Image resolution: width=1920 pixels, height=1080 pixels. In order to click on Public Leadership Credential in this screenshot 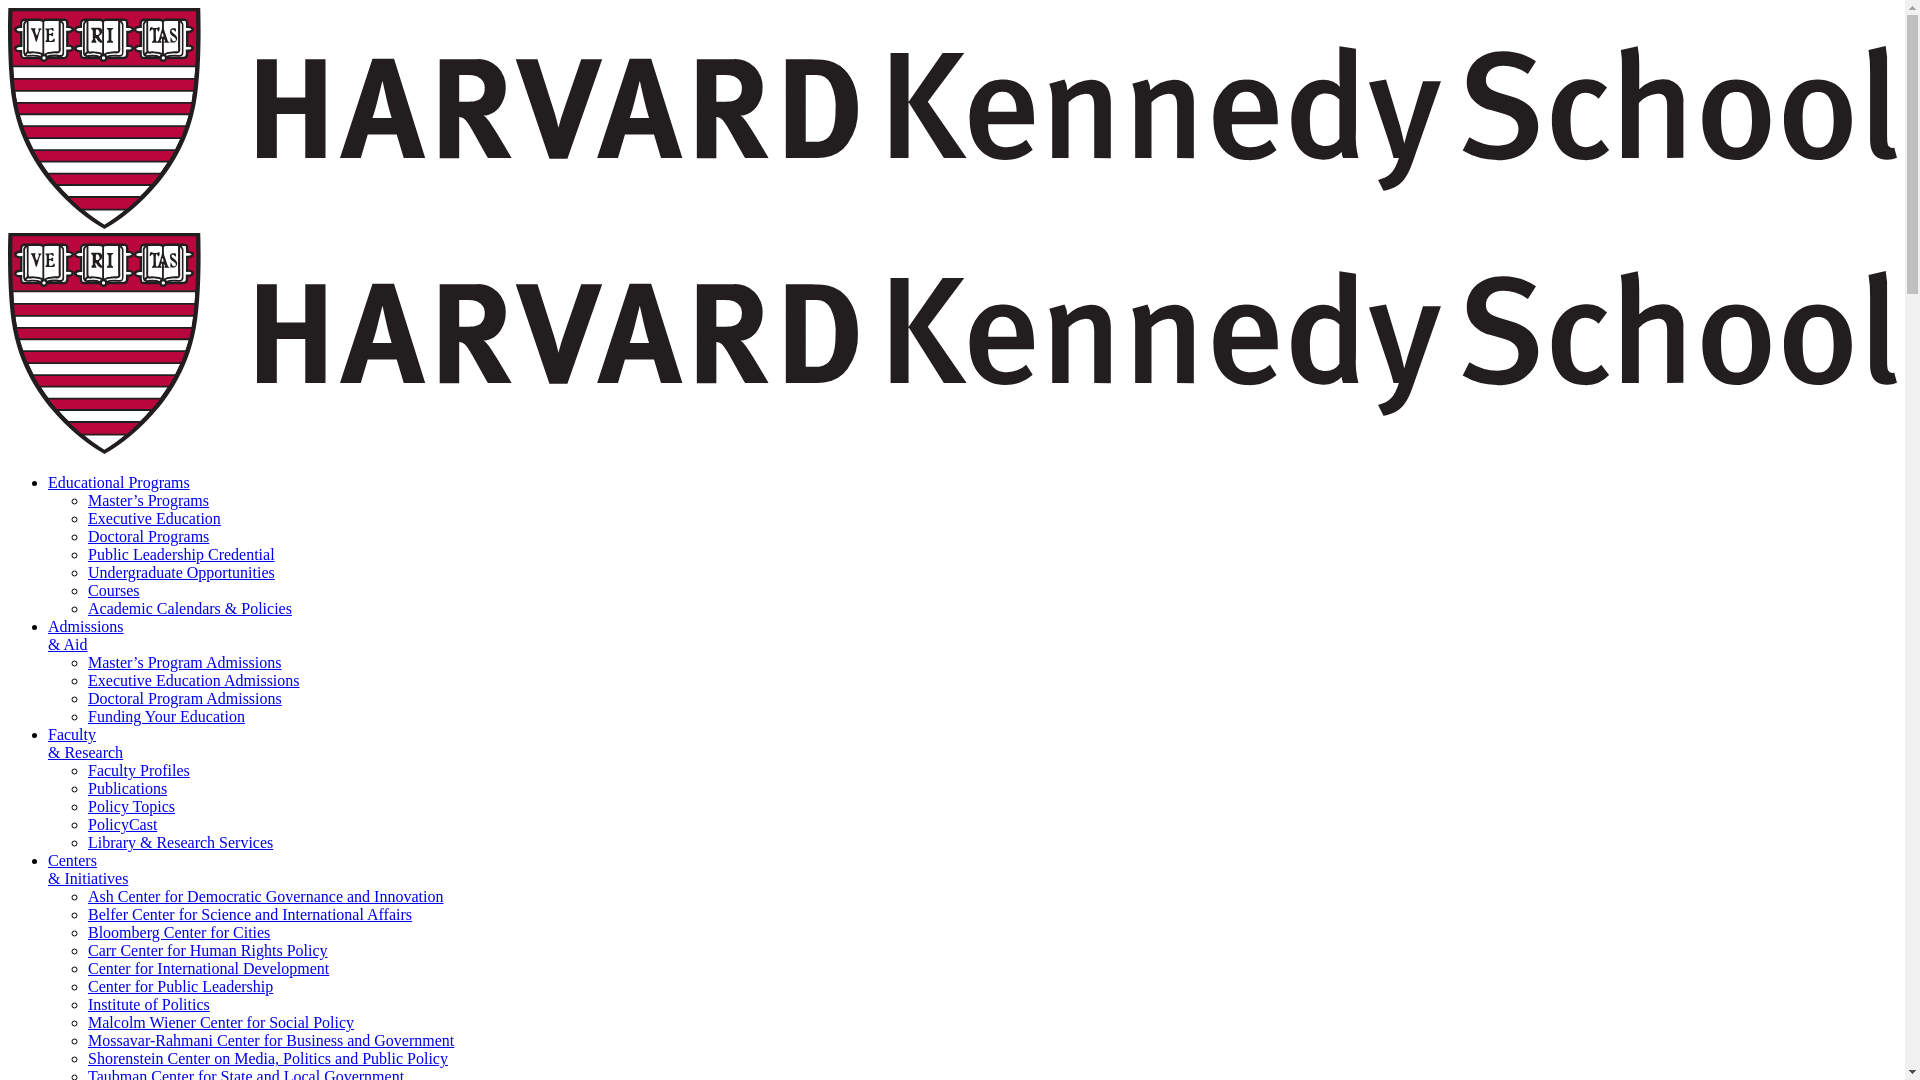, I will do `click(181, 554)`.